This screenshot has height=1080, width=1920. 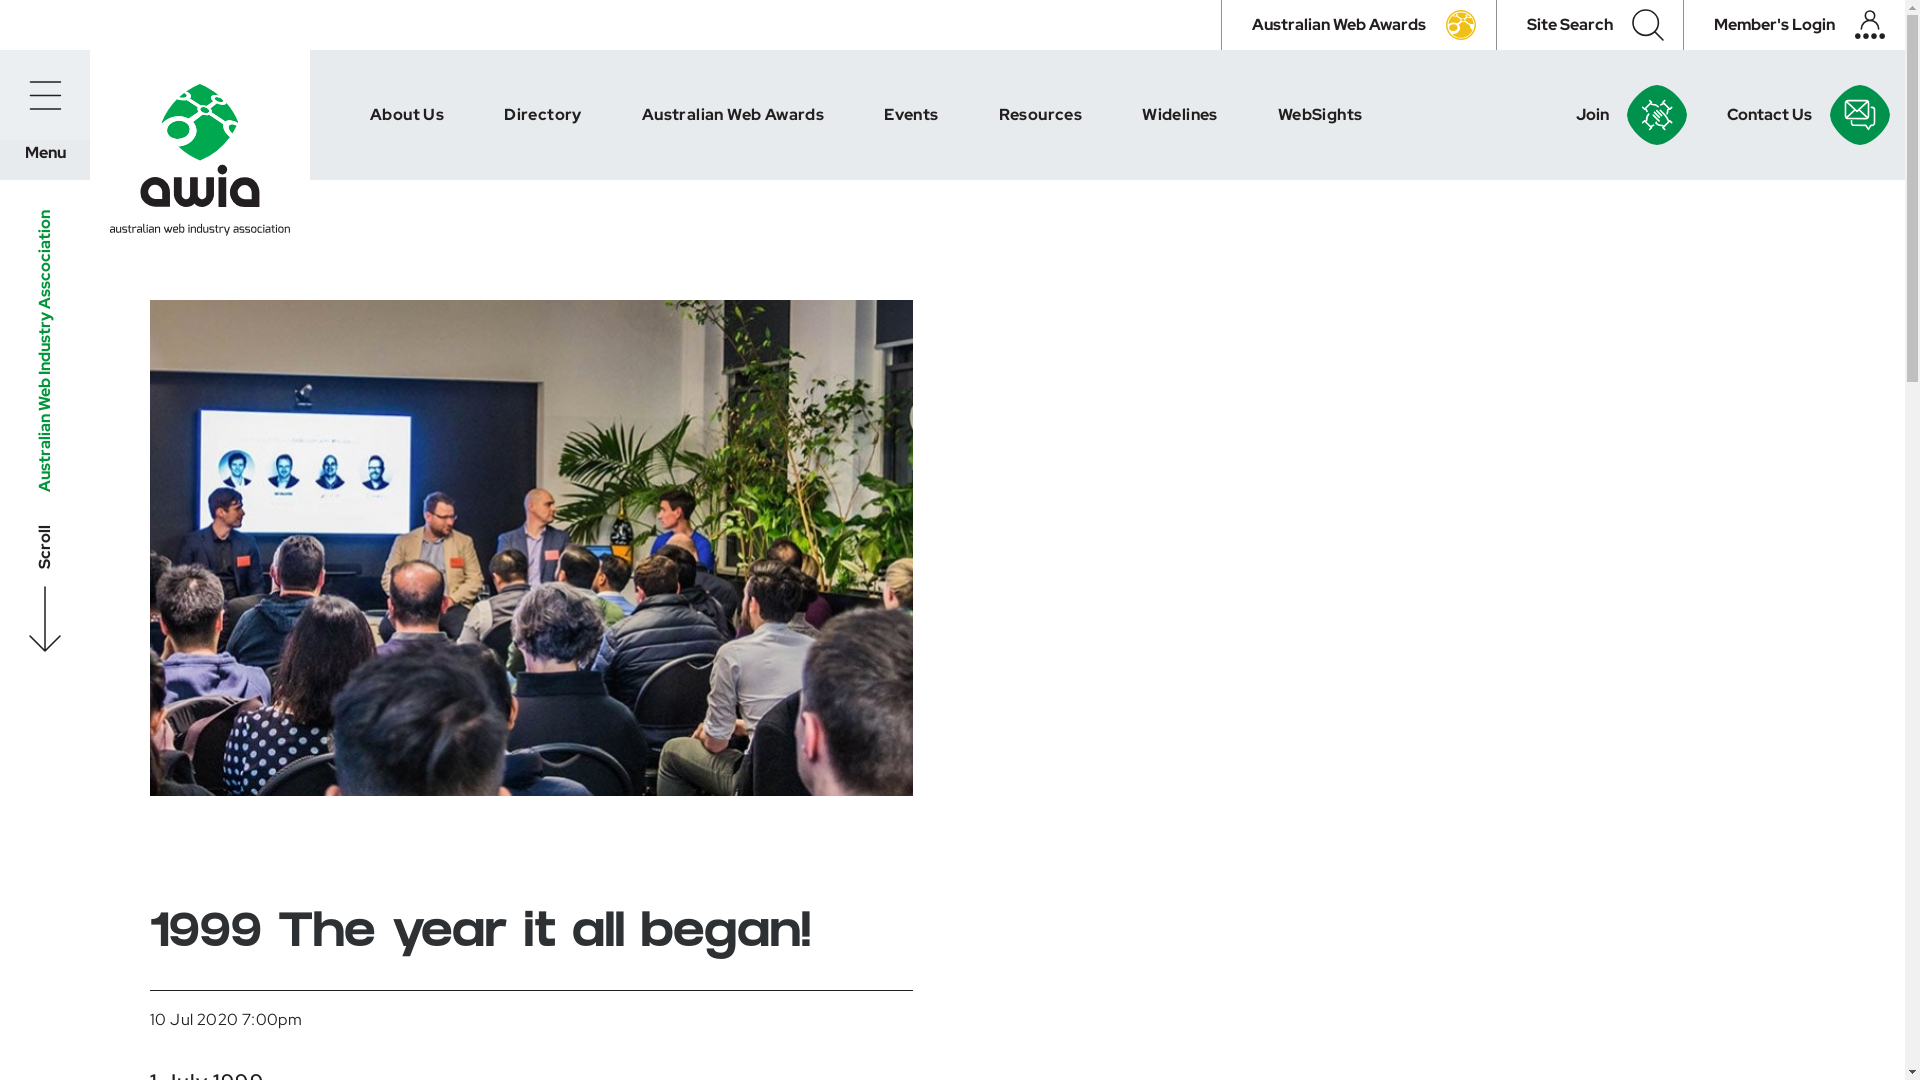 What do you see at coordinates (1358, 25) in the screenshot?
I see `Australian Web Awards` at bounding box center [1358, 25].